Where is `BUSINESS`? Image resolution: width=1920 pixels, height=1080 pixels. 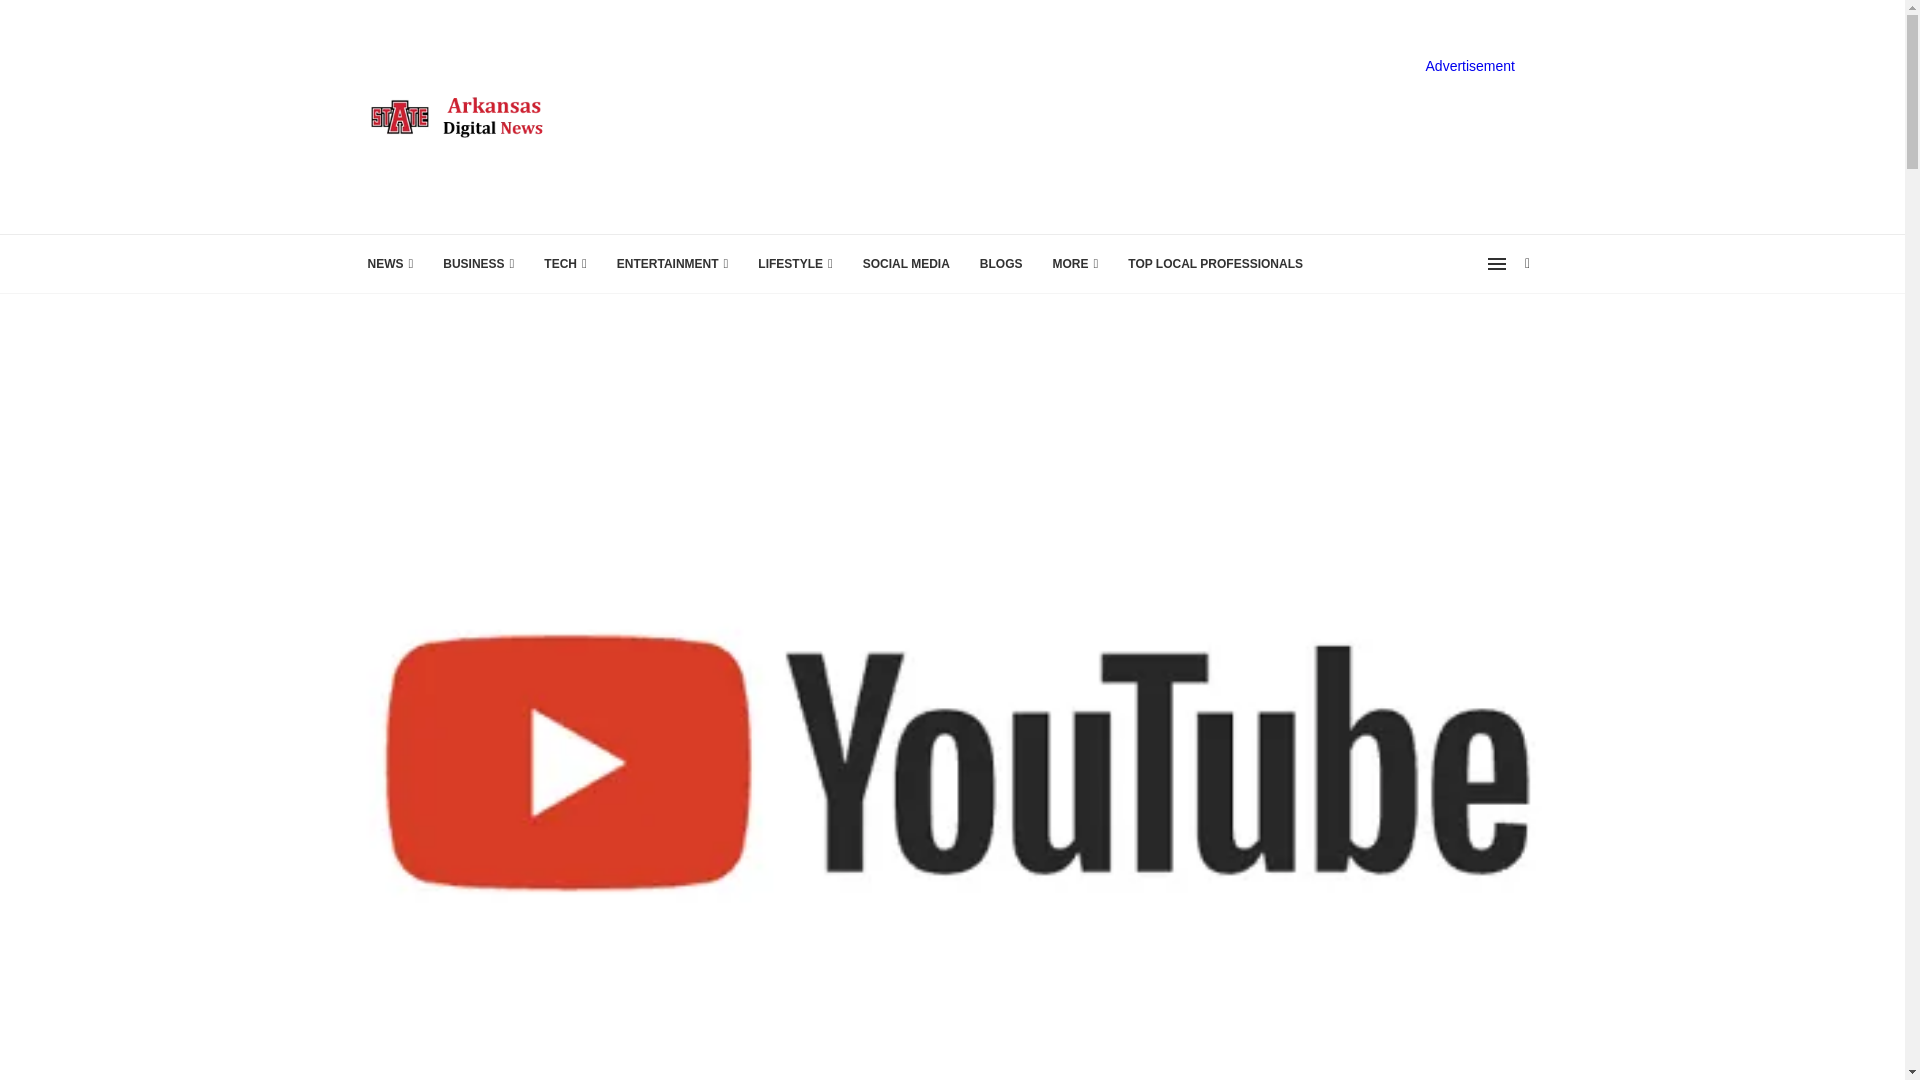 BUSINESS is located at coordinates (478, 264).